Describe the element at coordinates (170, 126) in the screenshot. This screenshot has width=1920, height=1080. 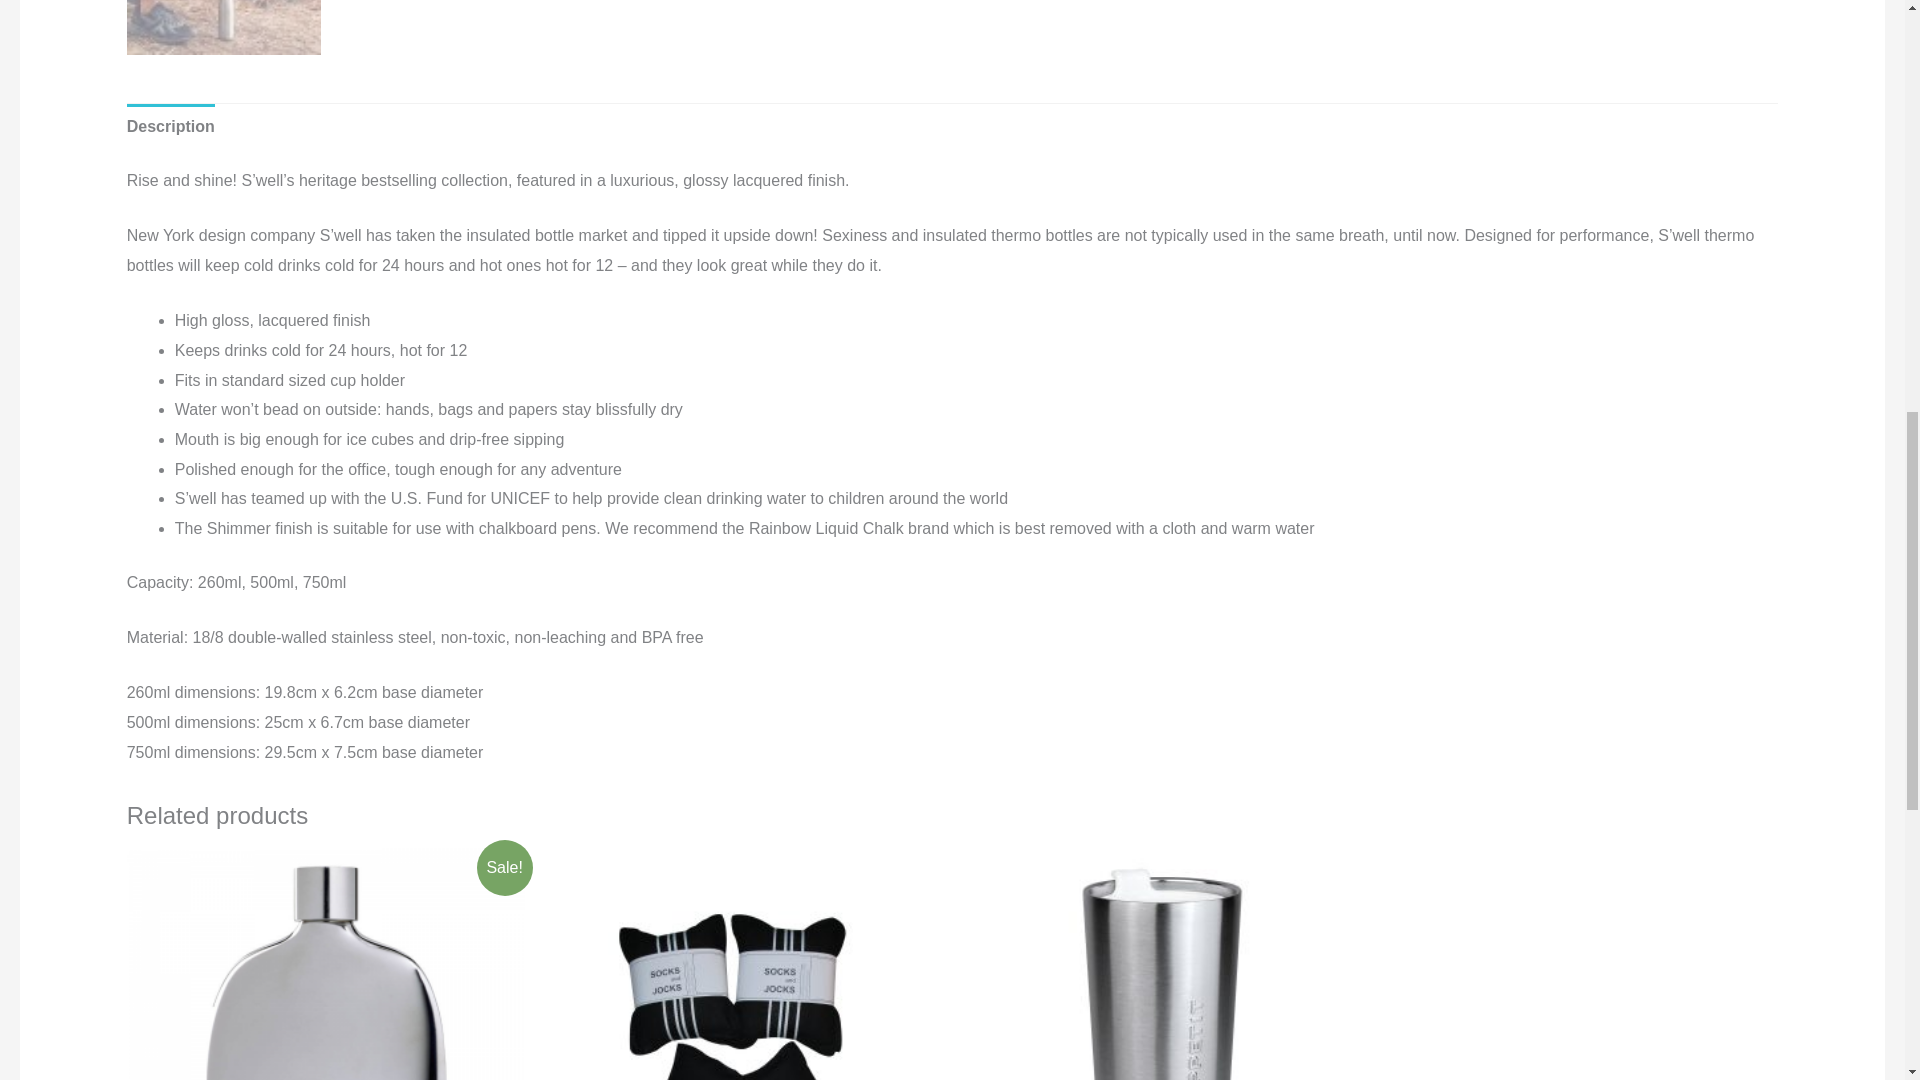
I see `Description` at that location.